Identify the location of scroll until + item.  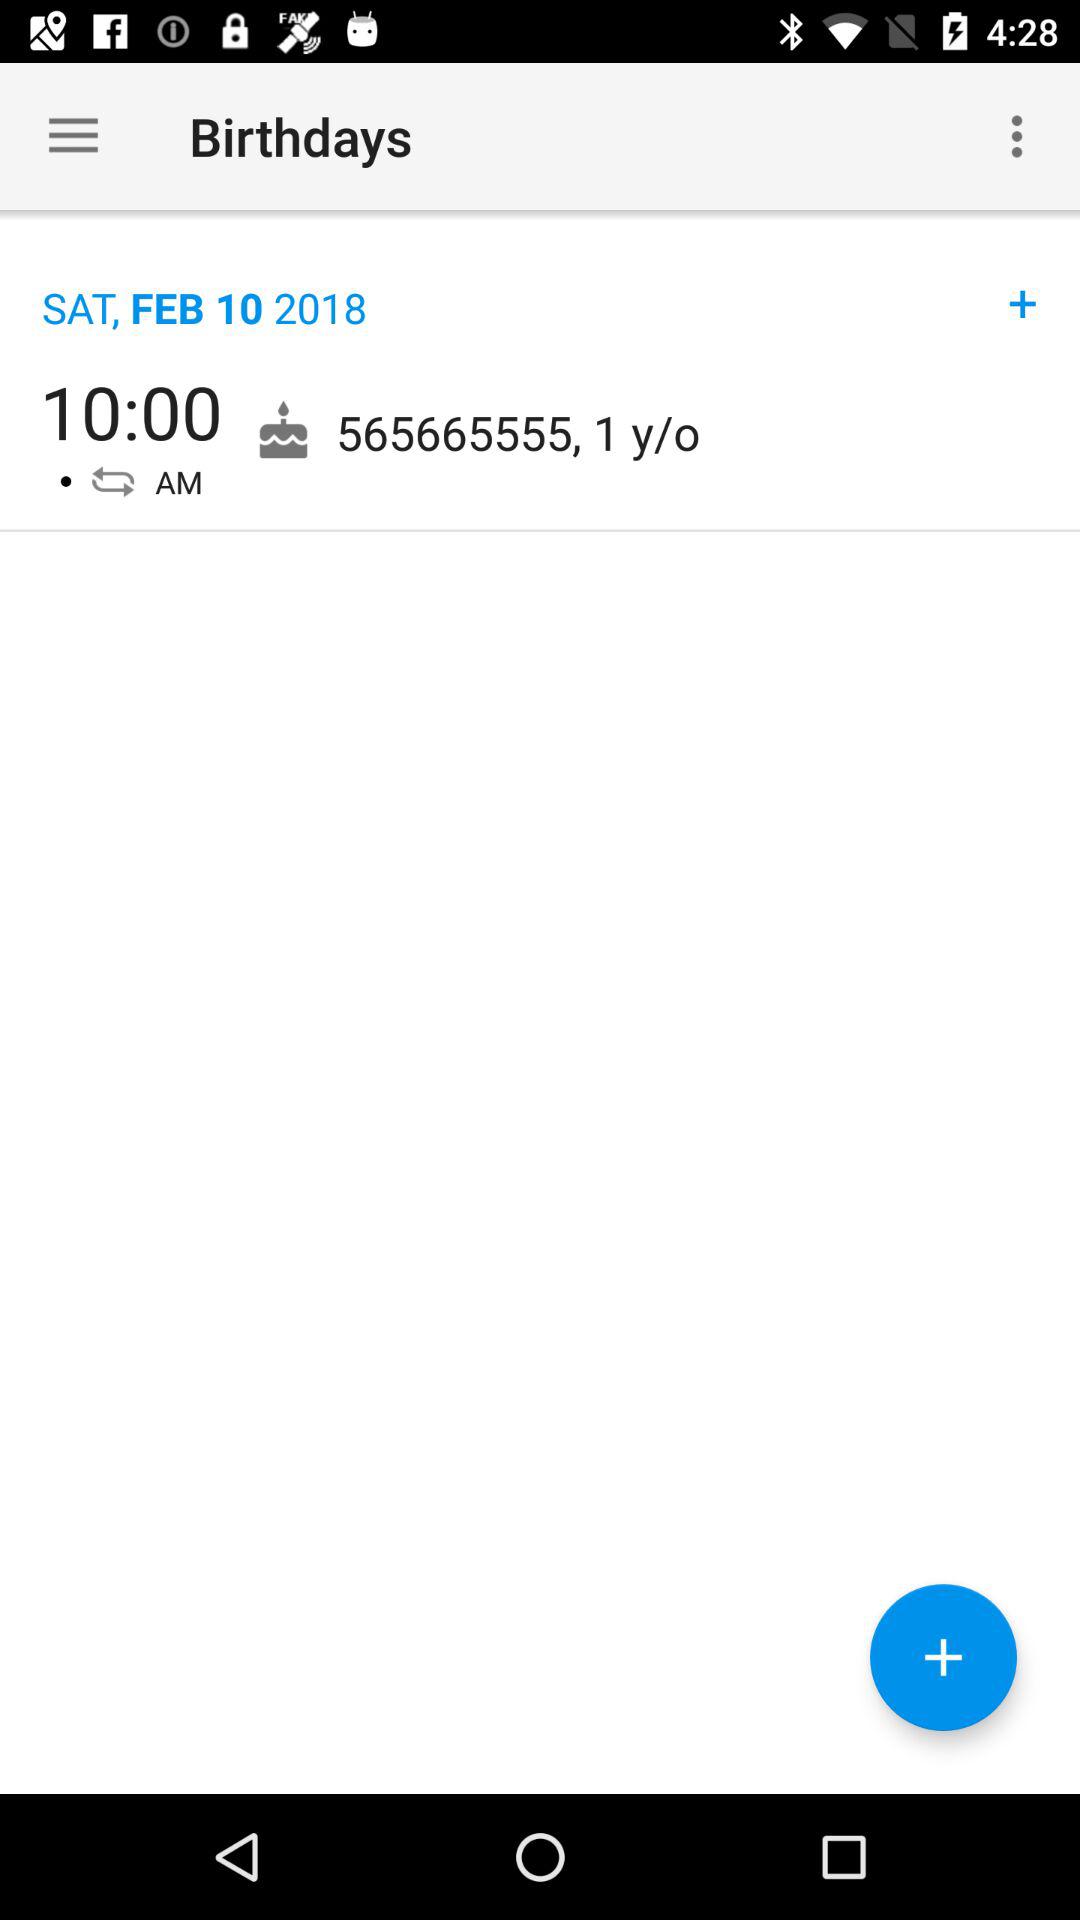
(1023, 282).